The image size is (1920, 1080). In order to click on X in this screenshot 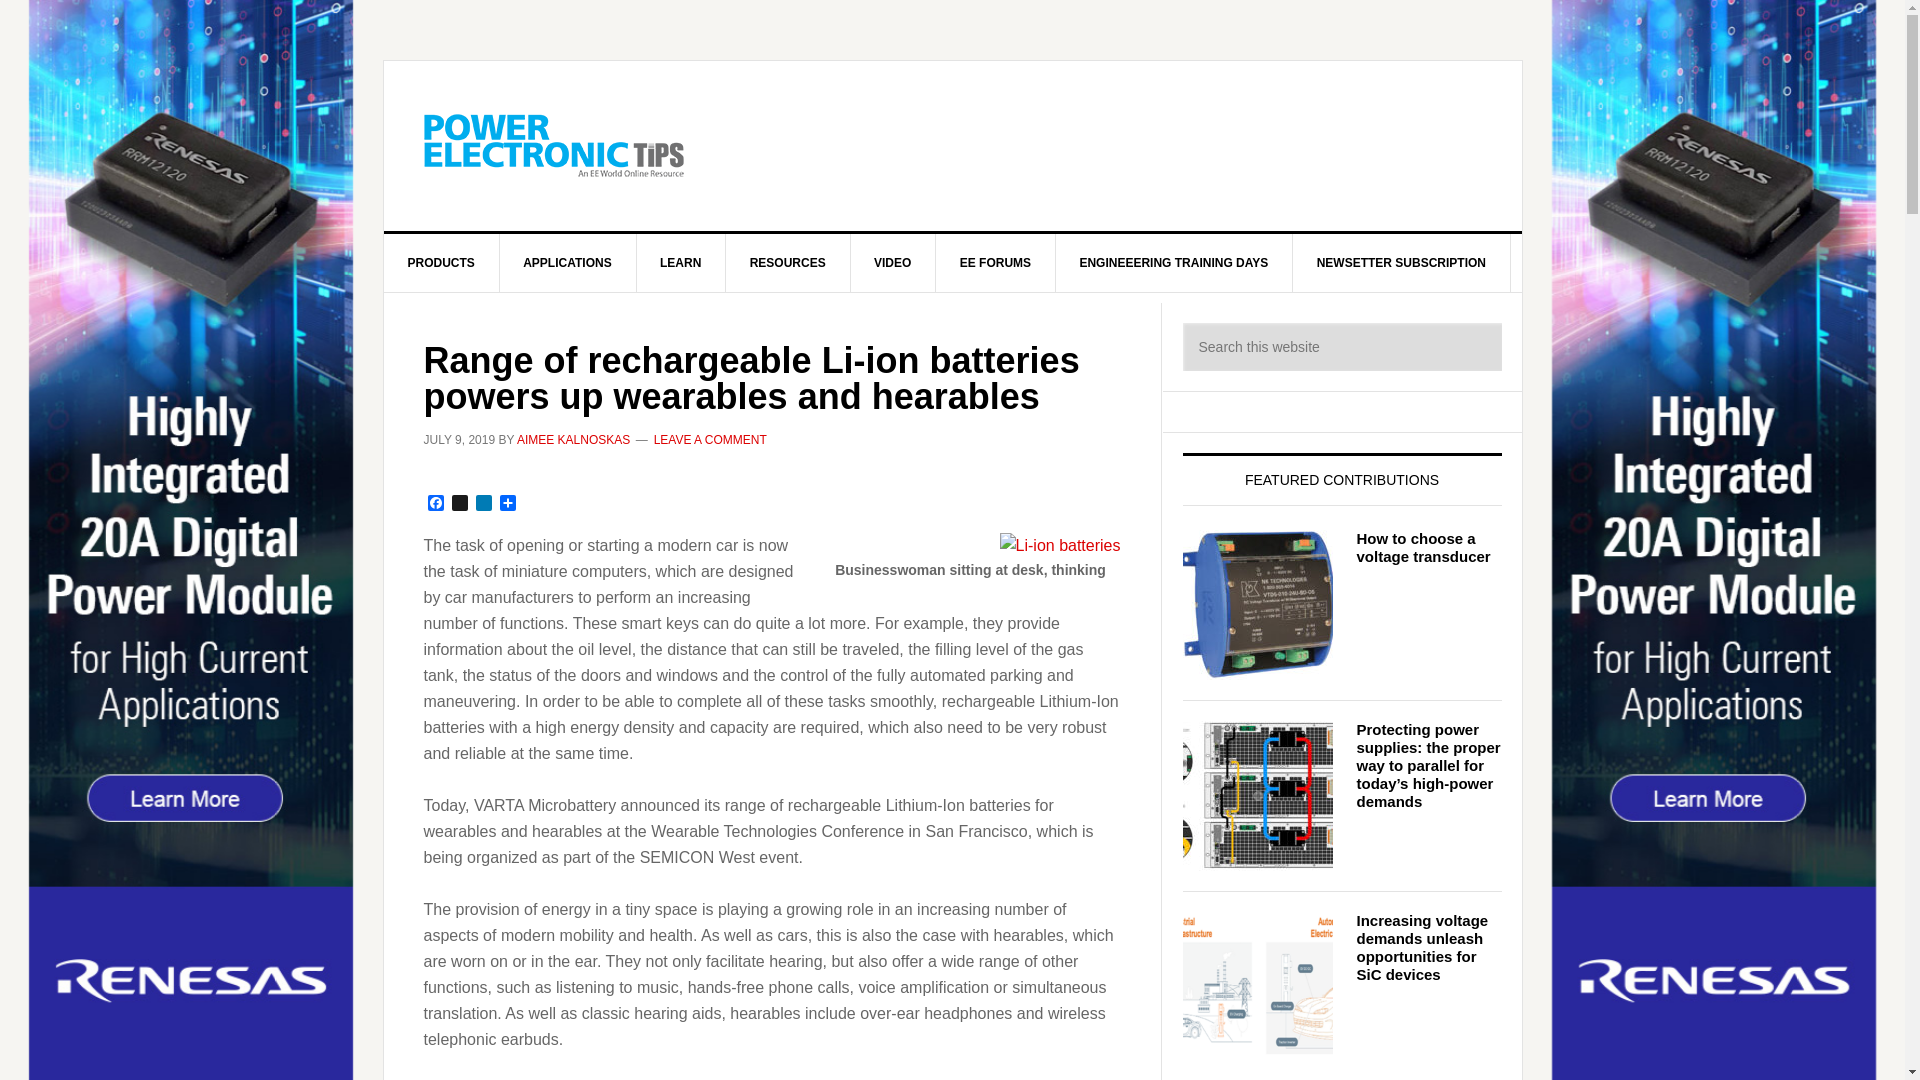, I will do `click(460, 504)`.